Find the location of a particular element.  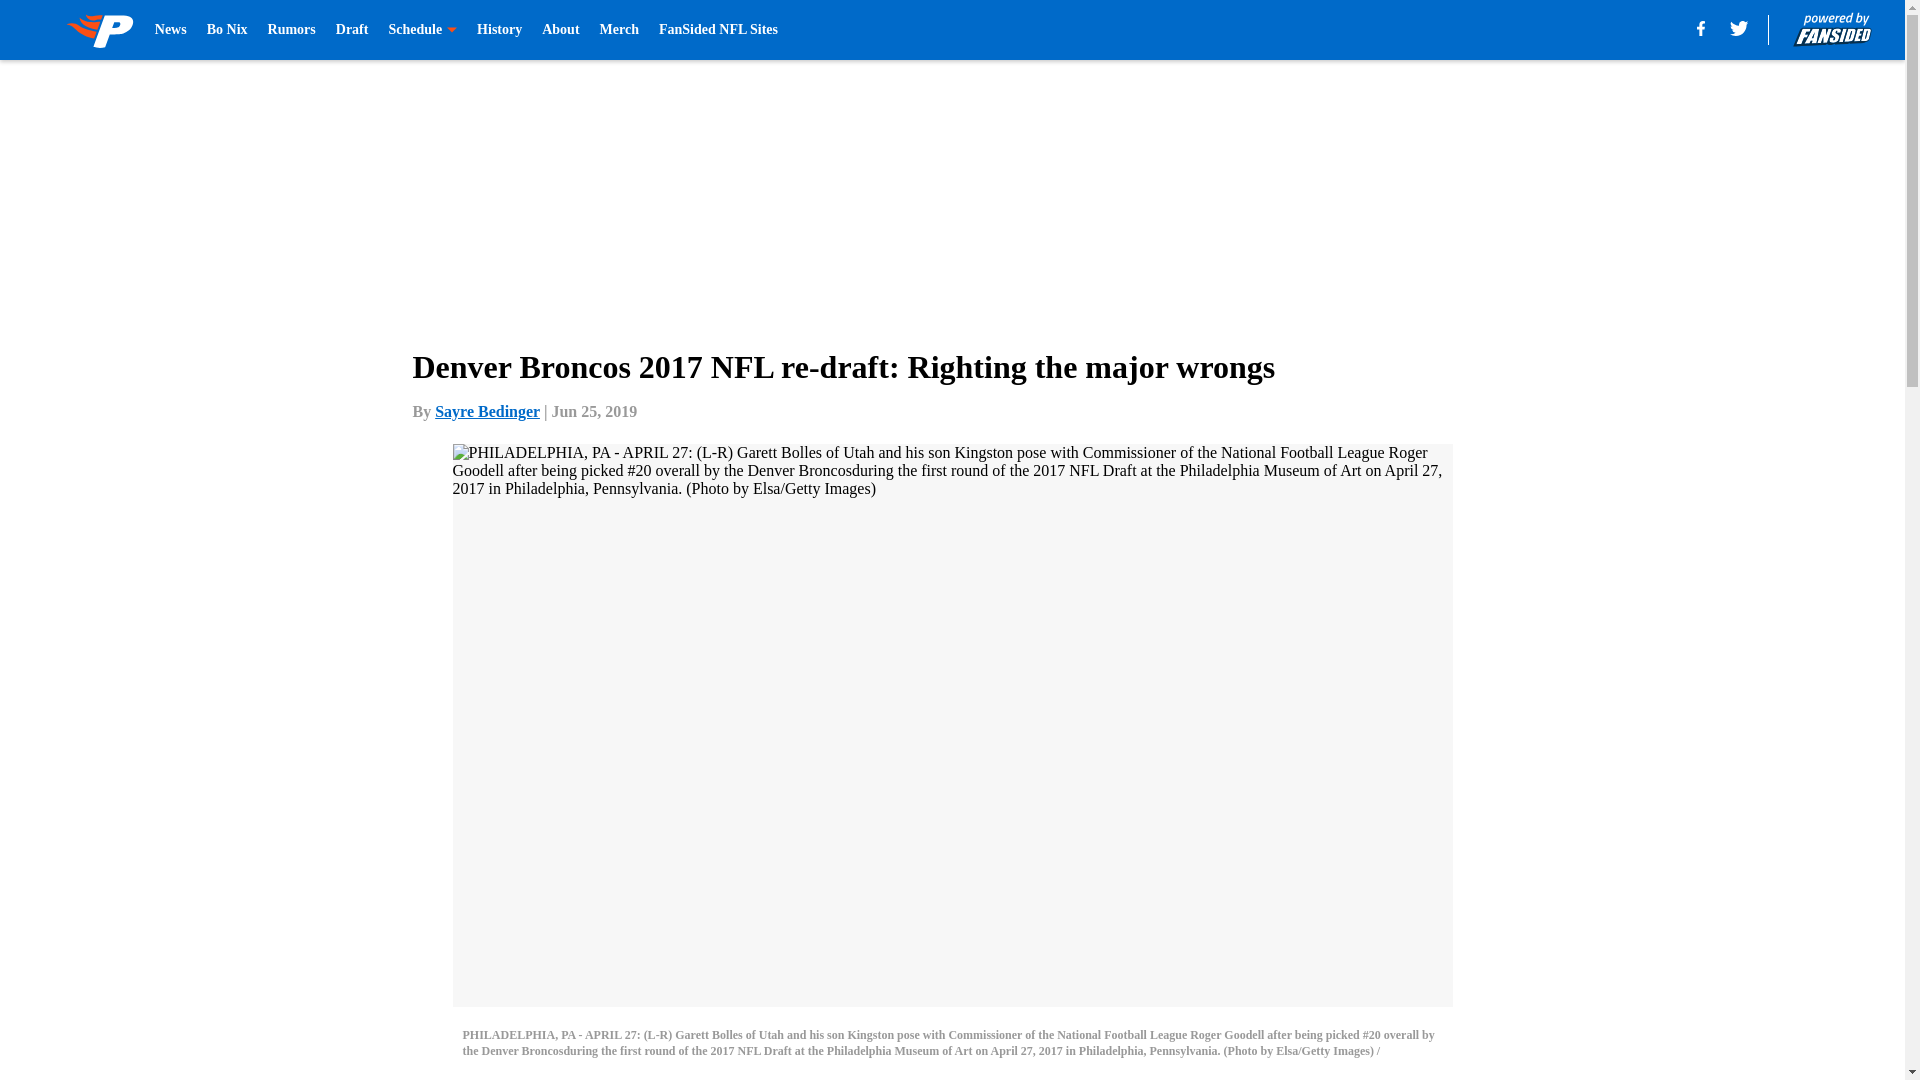

Sayre Bedinger is located at coordinates (487, 411).